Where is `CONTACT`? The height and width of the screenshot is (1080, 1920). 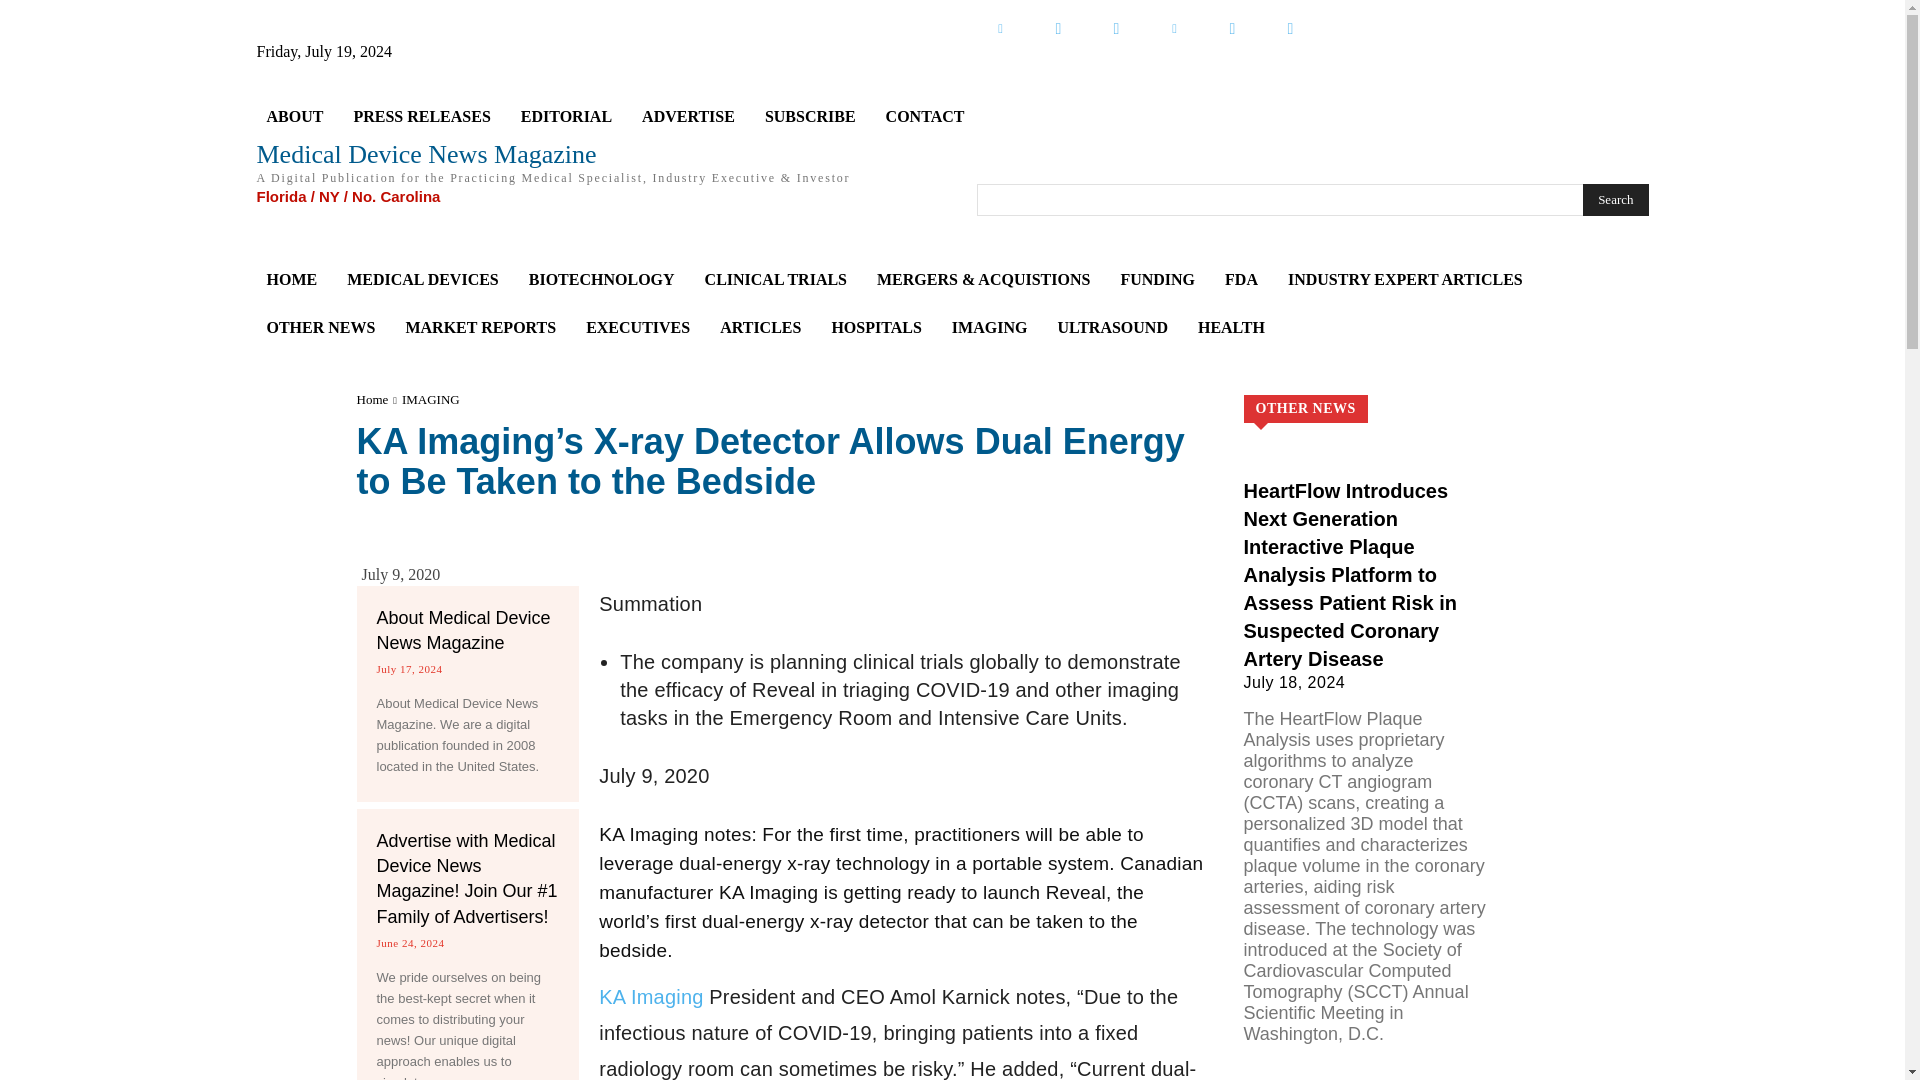
CONTACT is located at coordinates (925, 116).